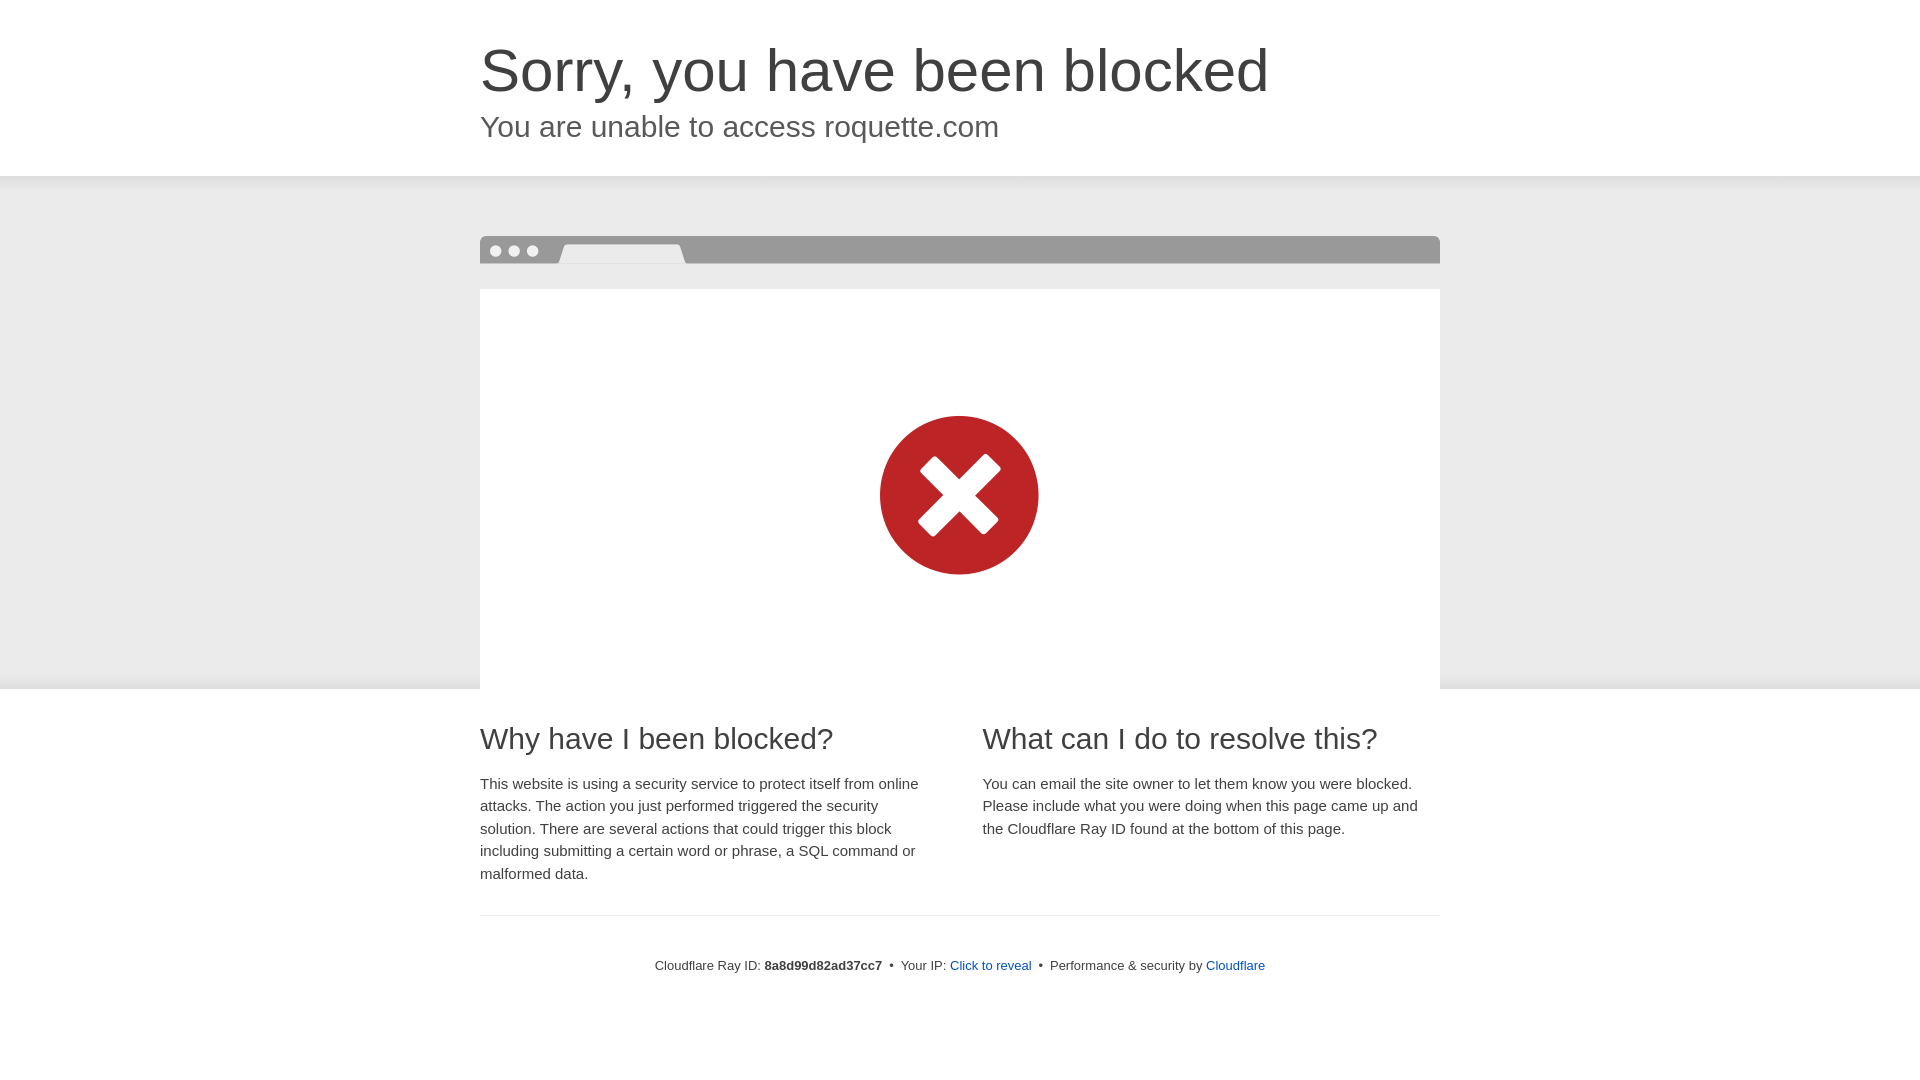  Describe the element at coordinates (1235, 965) in the screenshot. I see `Cloudflare` at that location.